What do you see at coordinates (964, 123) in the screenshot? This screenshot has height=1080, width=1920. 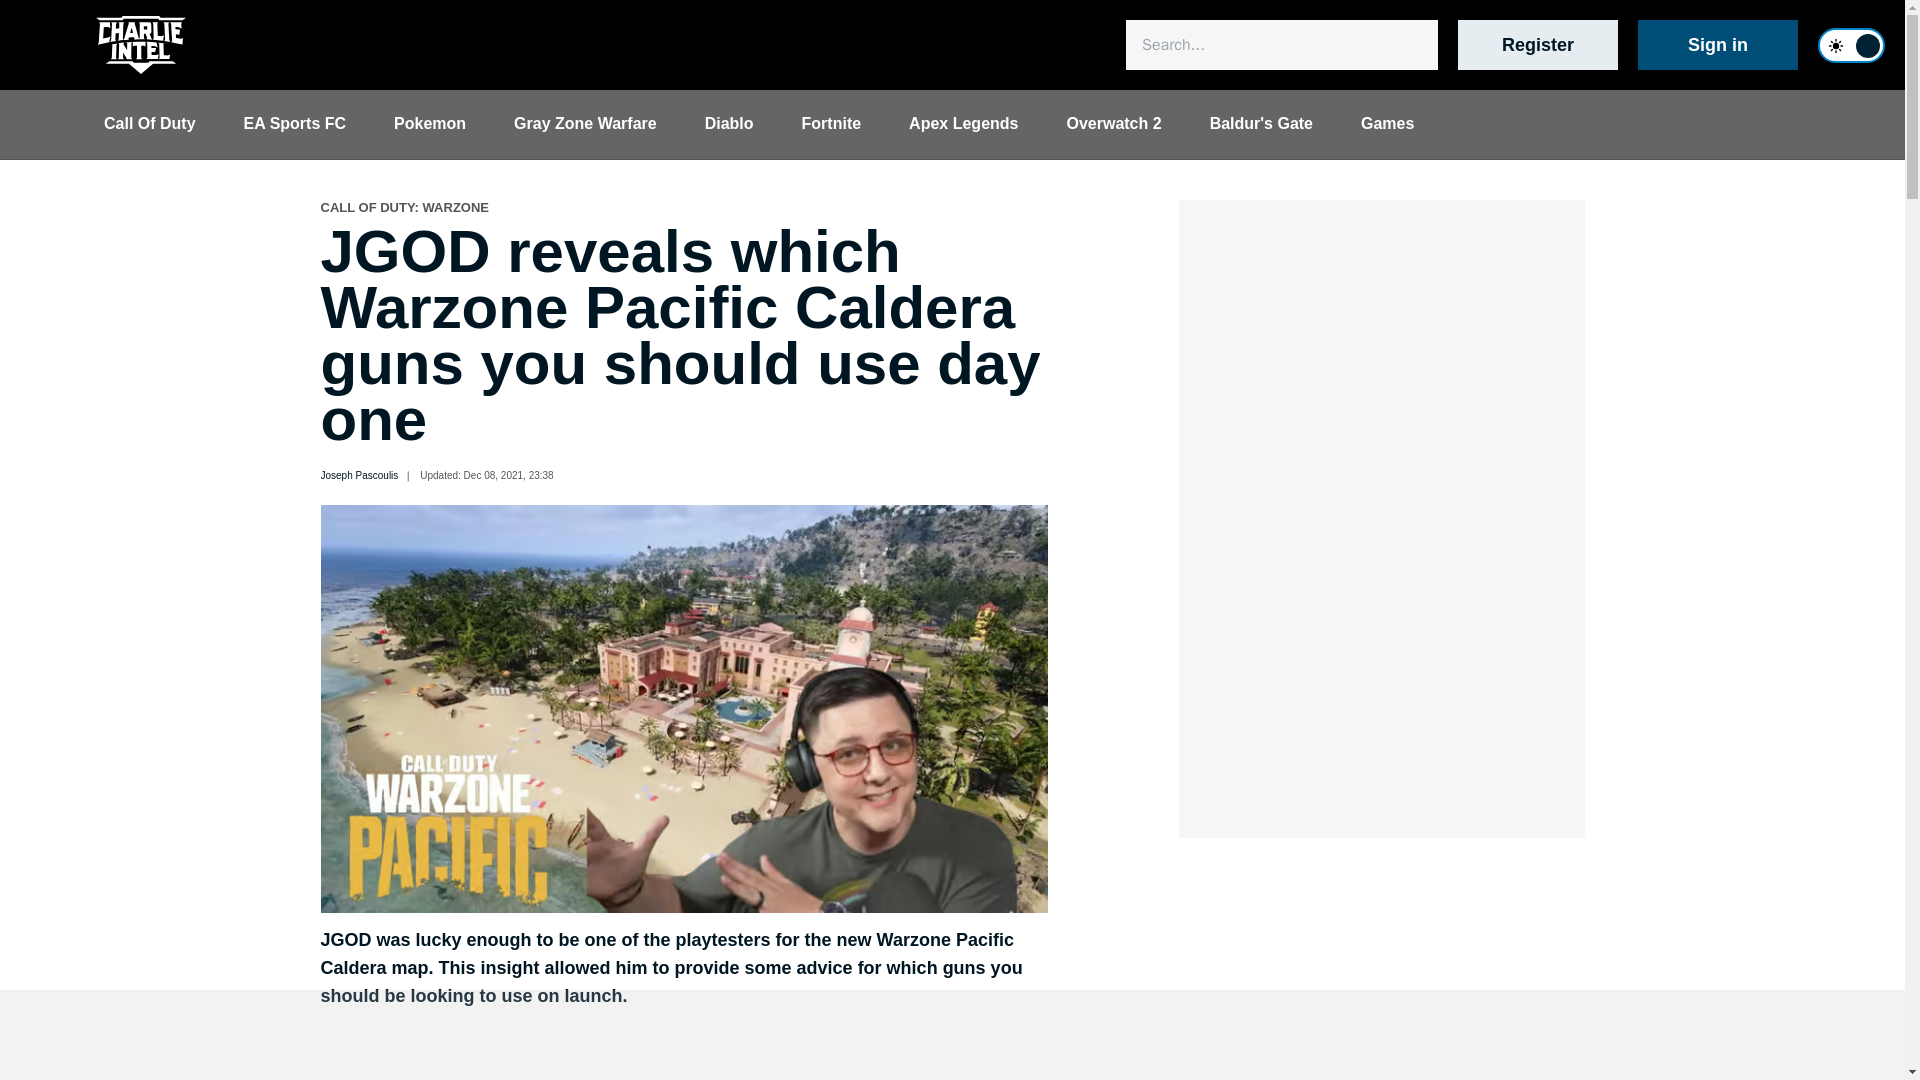 I see `Apex Legends` at bounding box center [964, 123].